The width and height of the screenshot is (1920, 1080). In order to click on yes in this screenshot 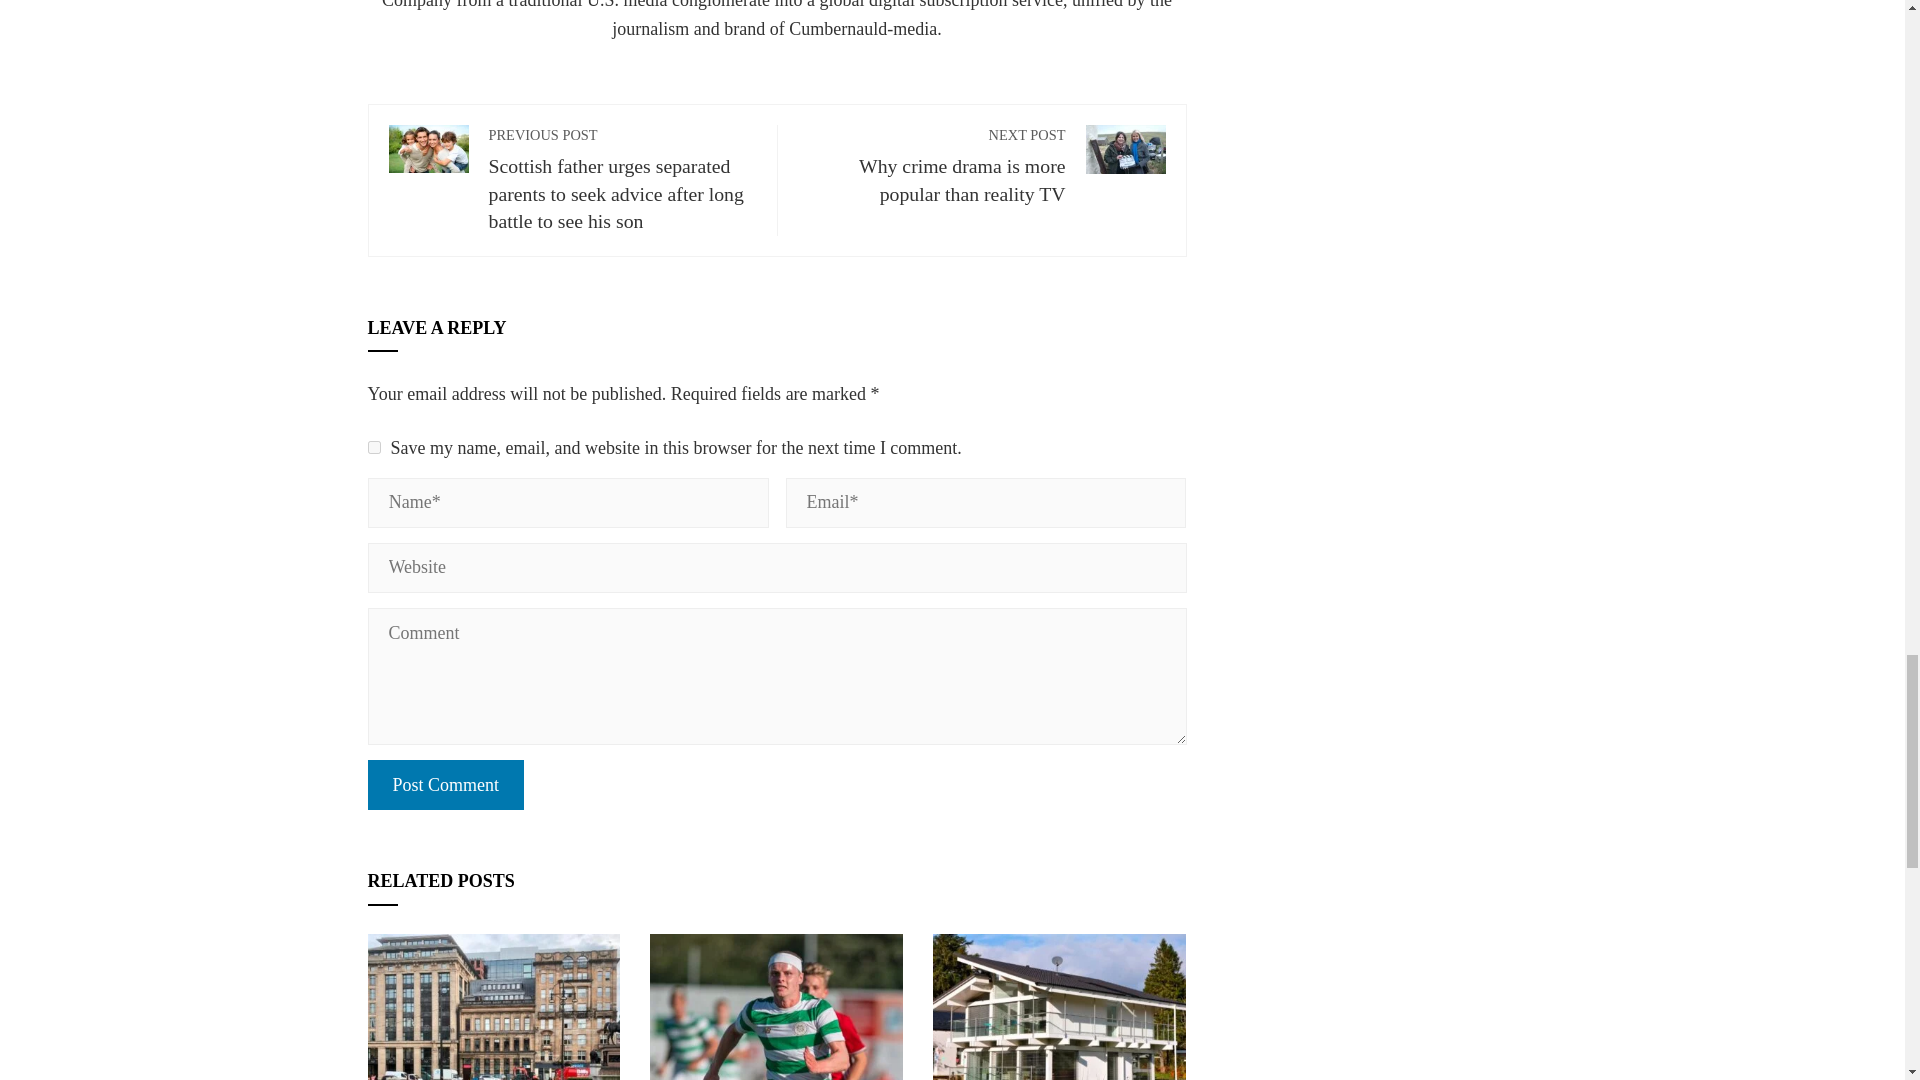, I will do `click(932, 165)`.